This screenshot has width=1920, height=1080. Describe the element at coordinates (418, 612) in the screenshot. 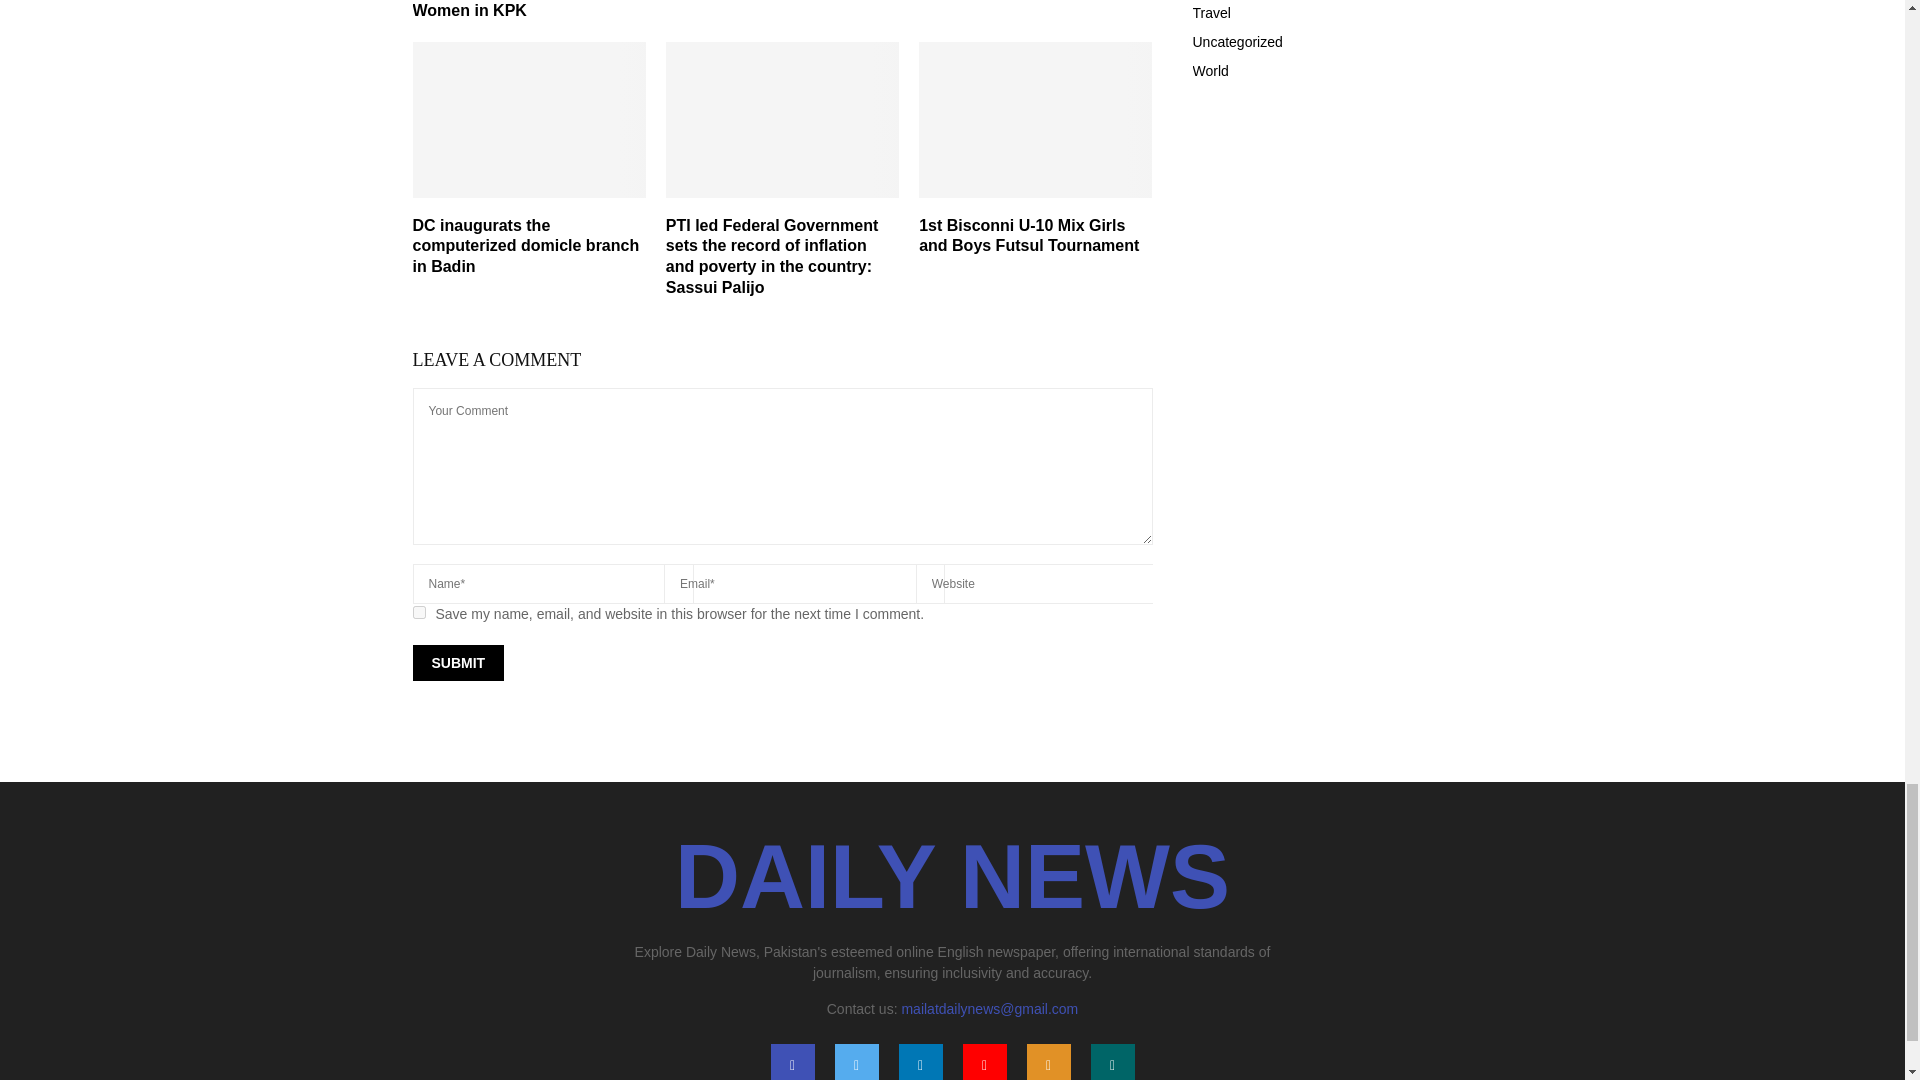

I see `yes` at that location.